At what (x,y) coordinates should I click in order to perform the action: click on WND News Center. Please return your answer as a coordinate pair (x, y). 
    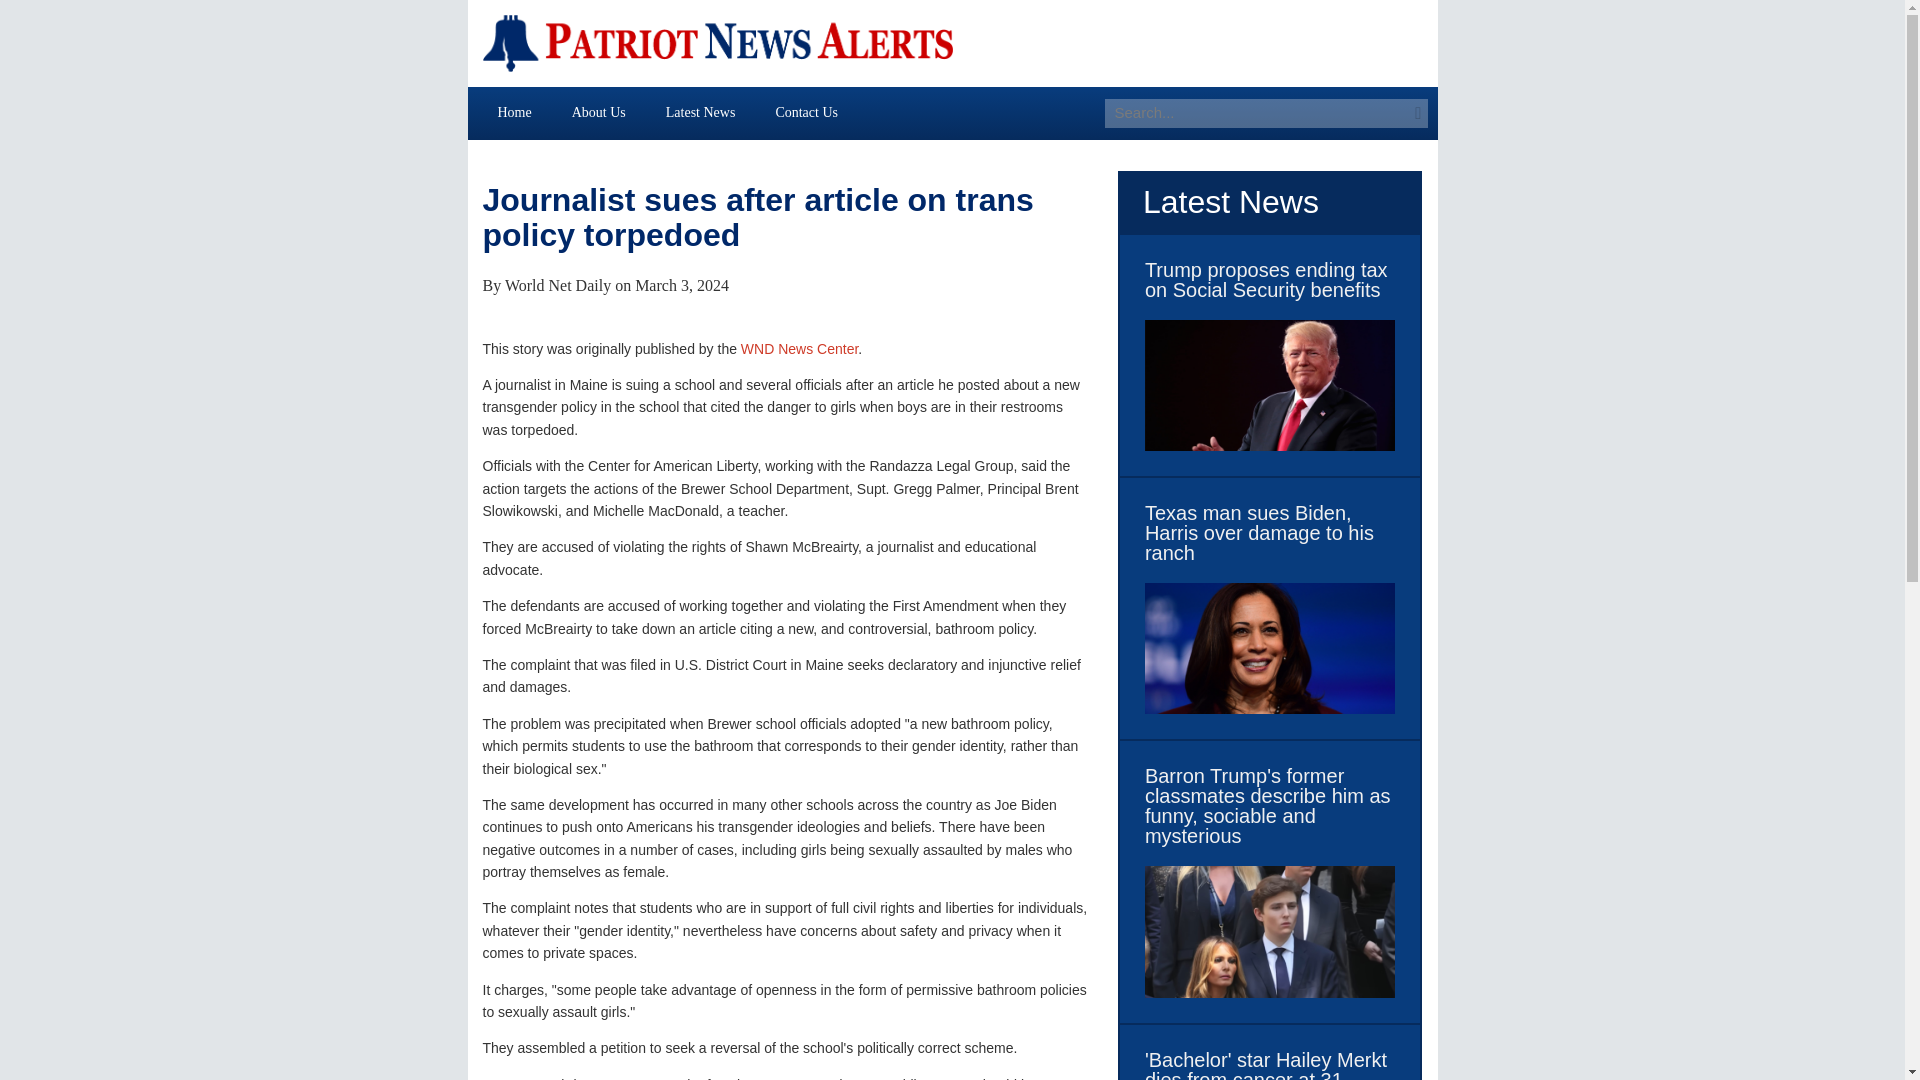
    Looking at the image, I should click on (800, 349).